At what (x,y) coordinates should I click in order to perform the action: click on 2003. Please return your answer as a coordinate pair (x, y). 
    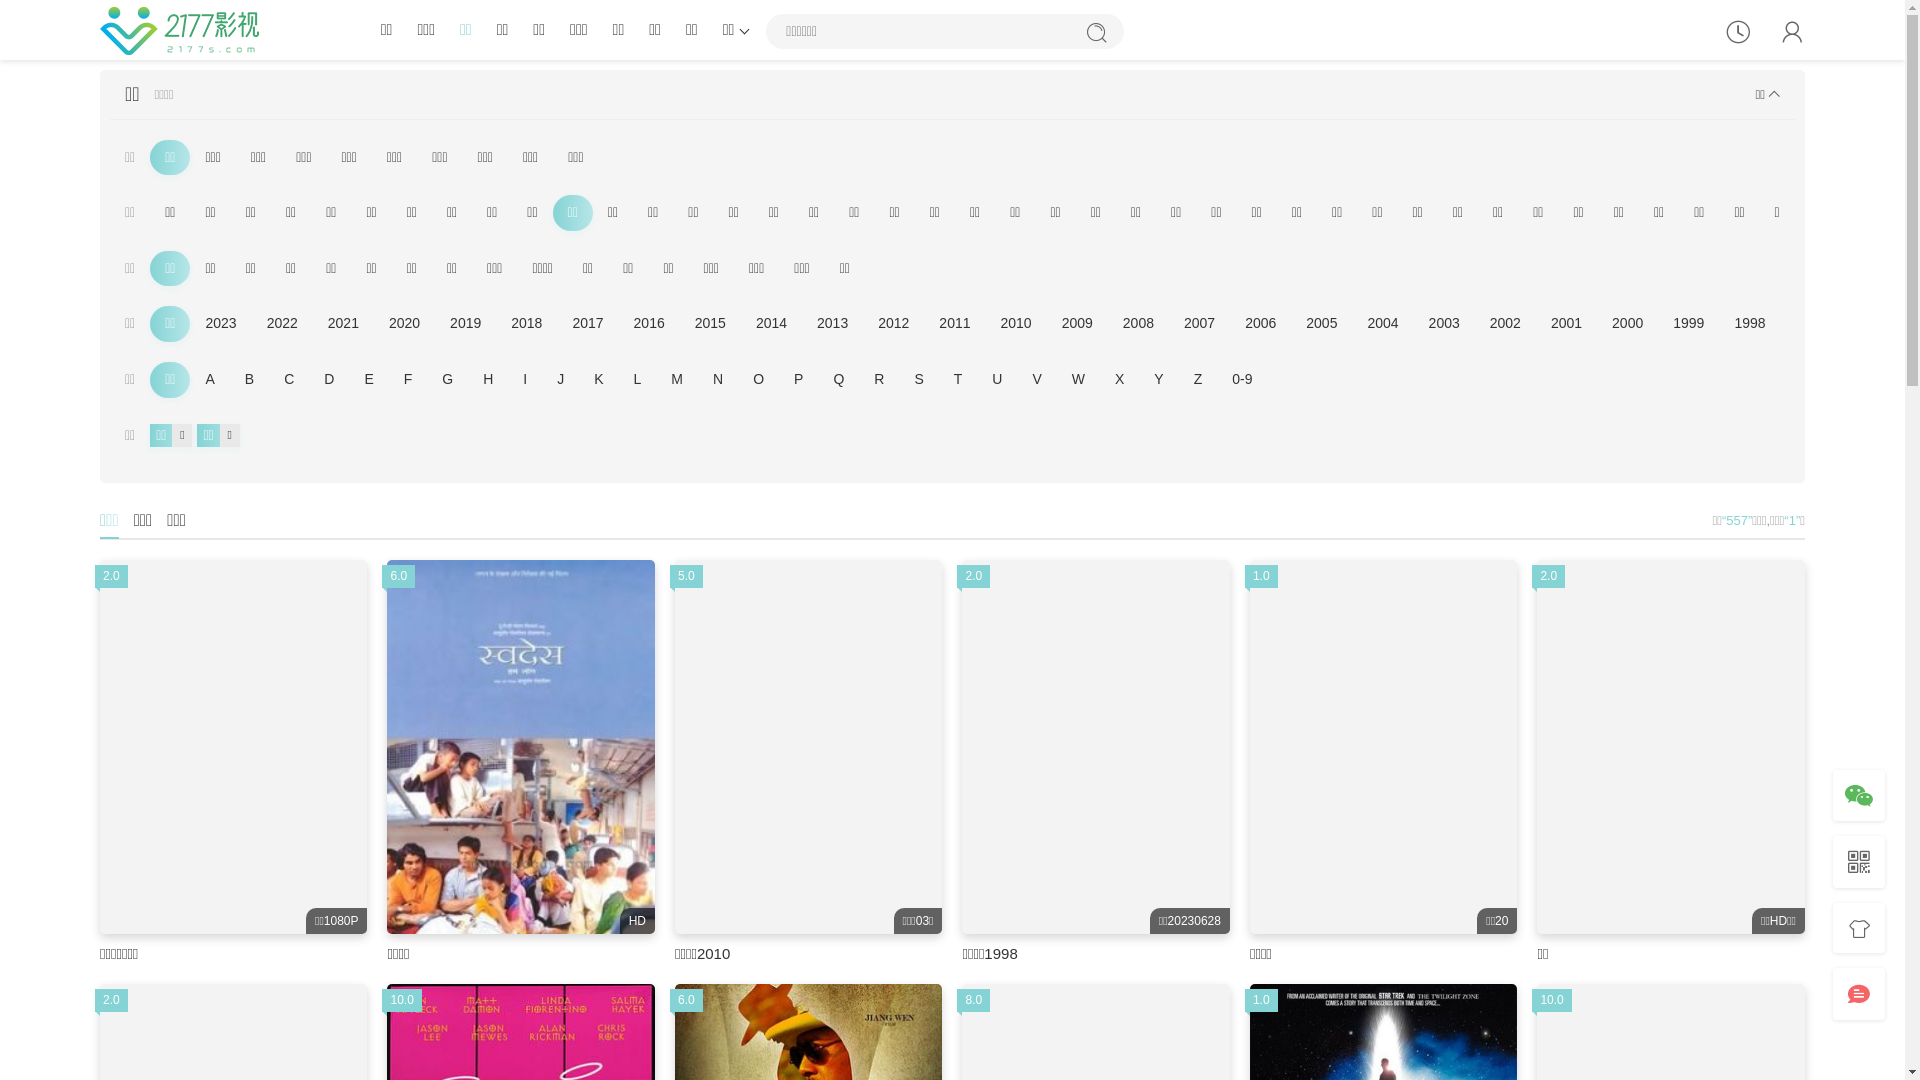
    Looking at the image, I should click on (1444, 324).